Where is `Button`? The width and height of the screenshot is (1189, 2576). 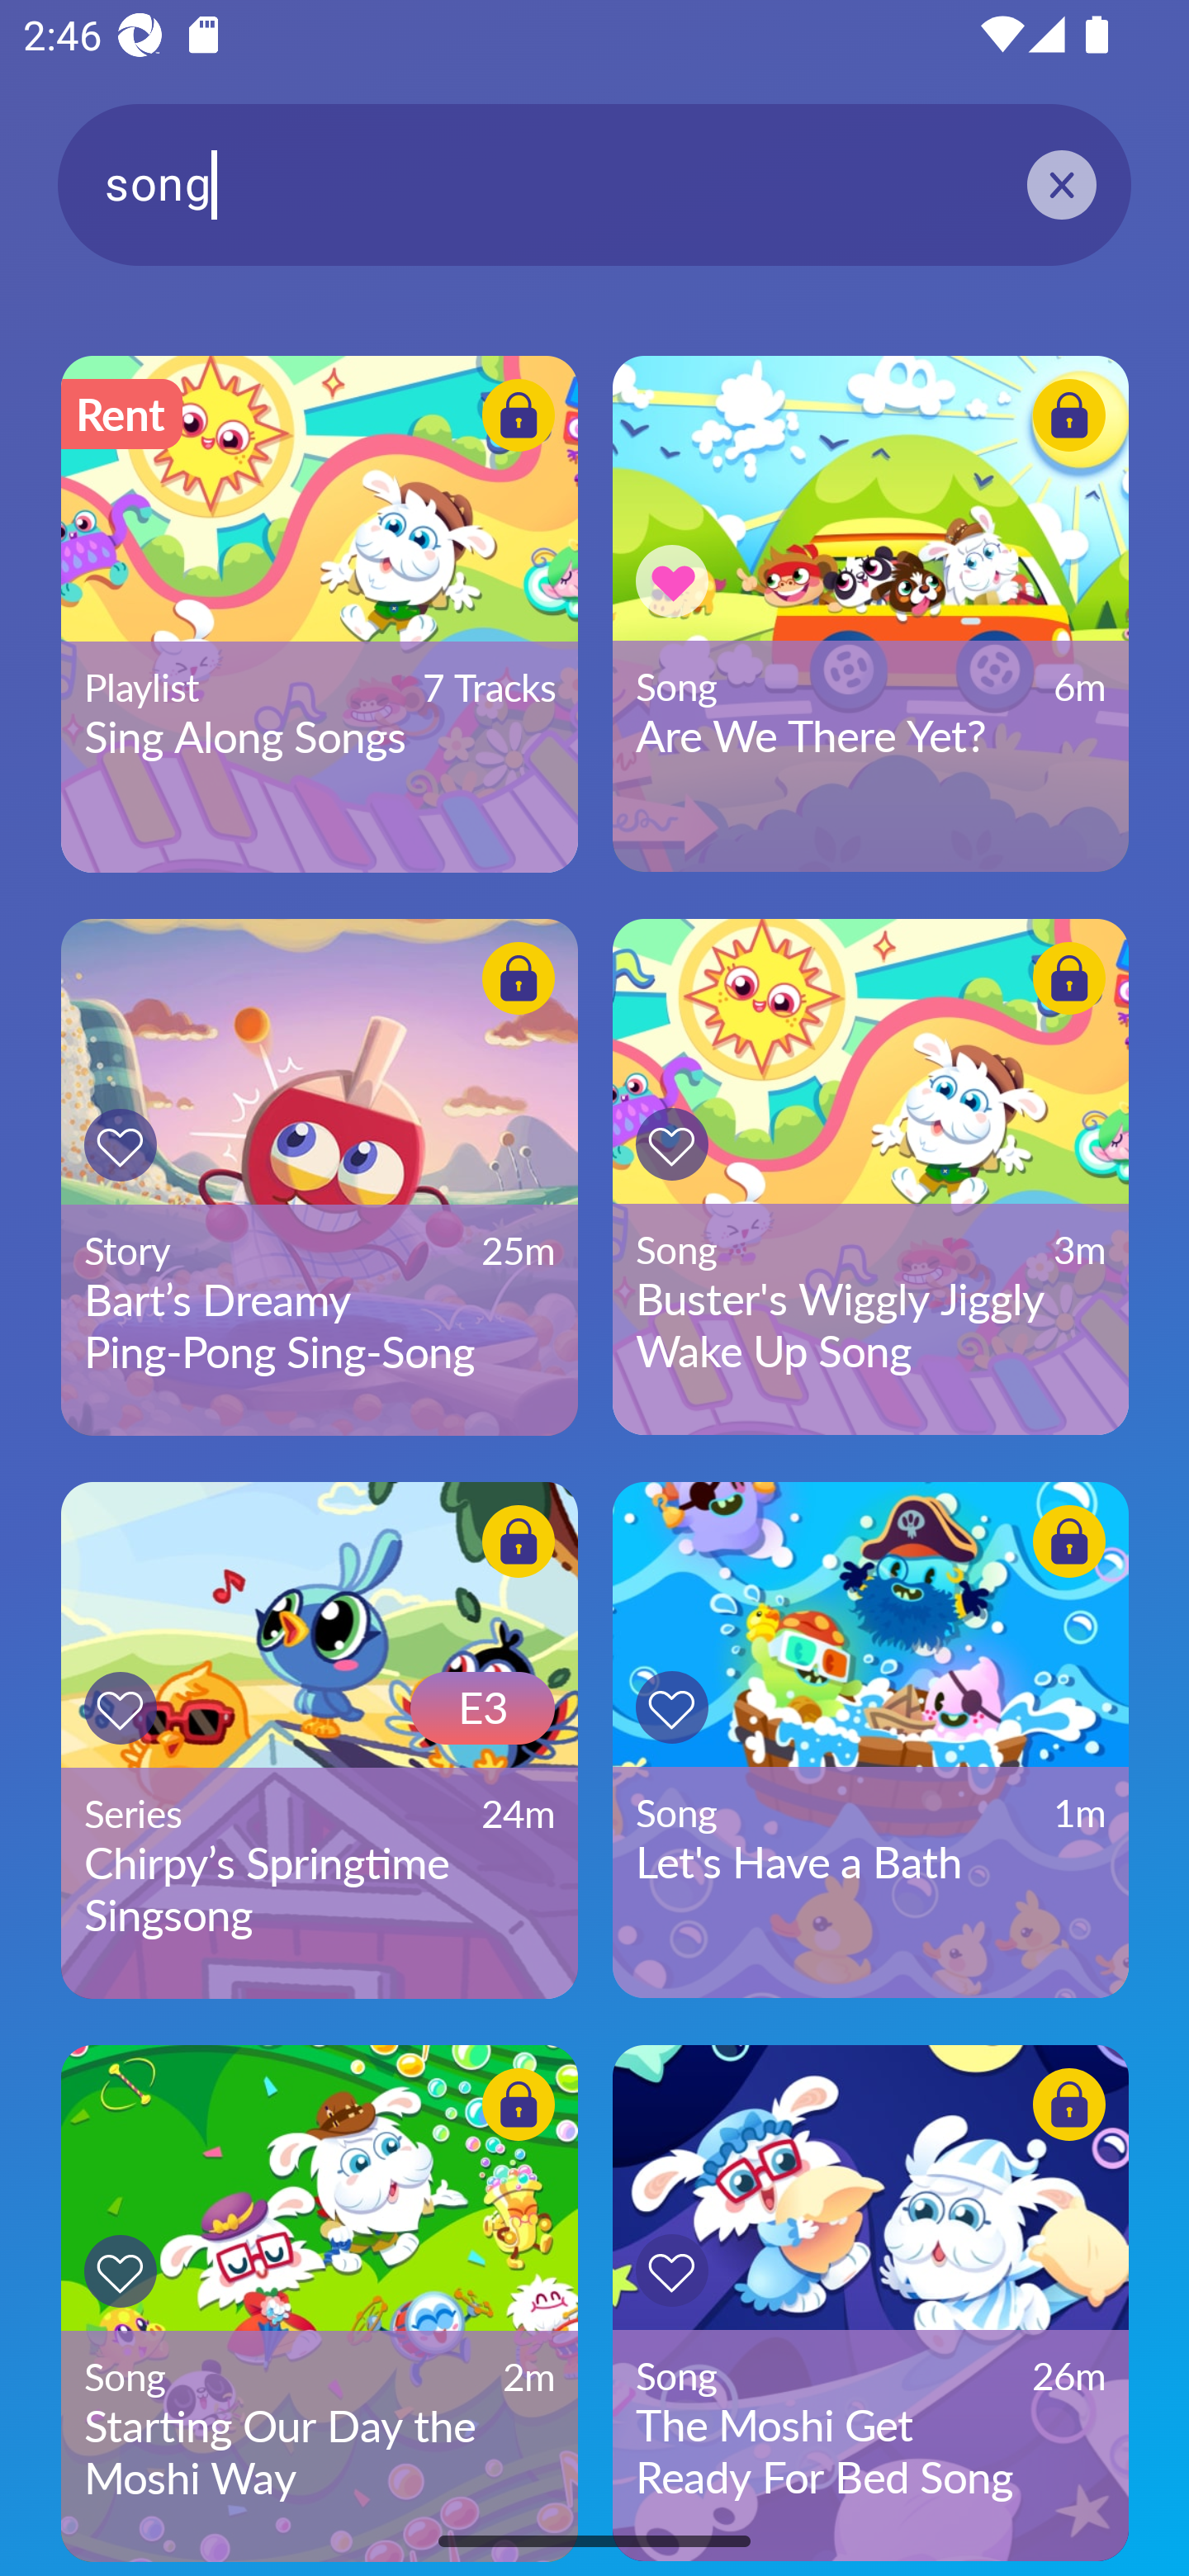
Button is located at coordinates (672, 2269).